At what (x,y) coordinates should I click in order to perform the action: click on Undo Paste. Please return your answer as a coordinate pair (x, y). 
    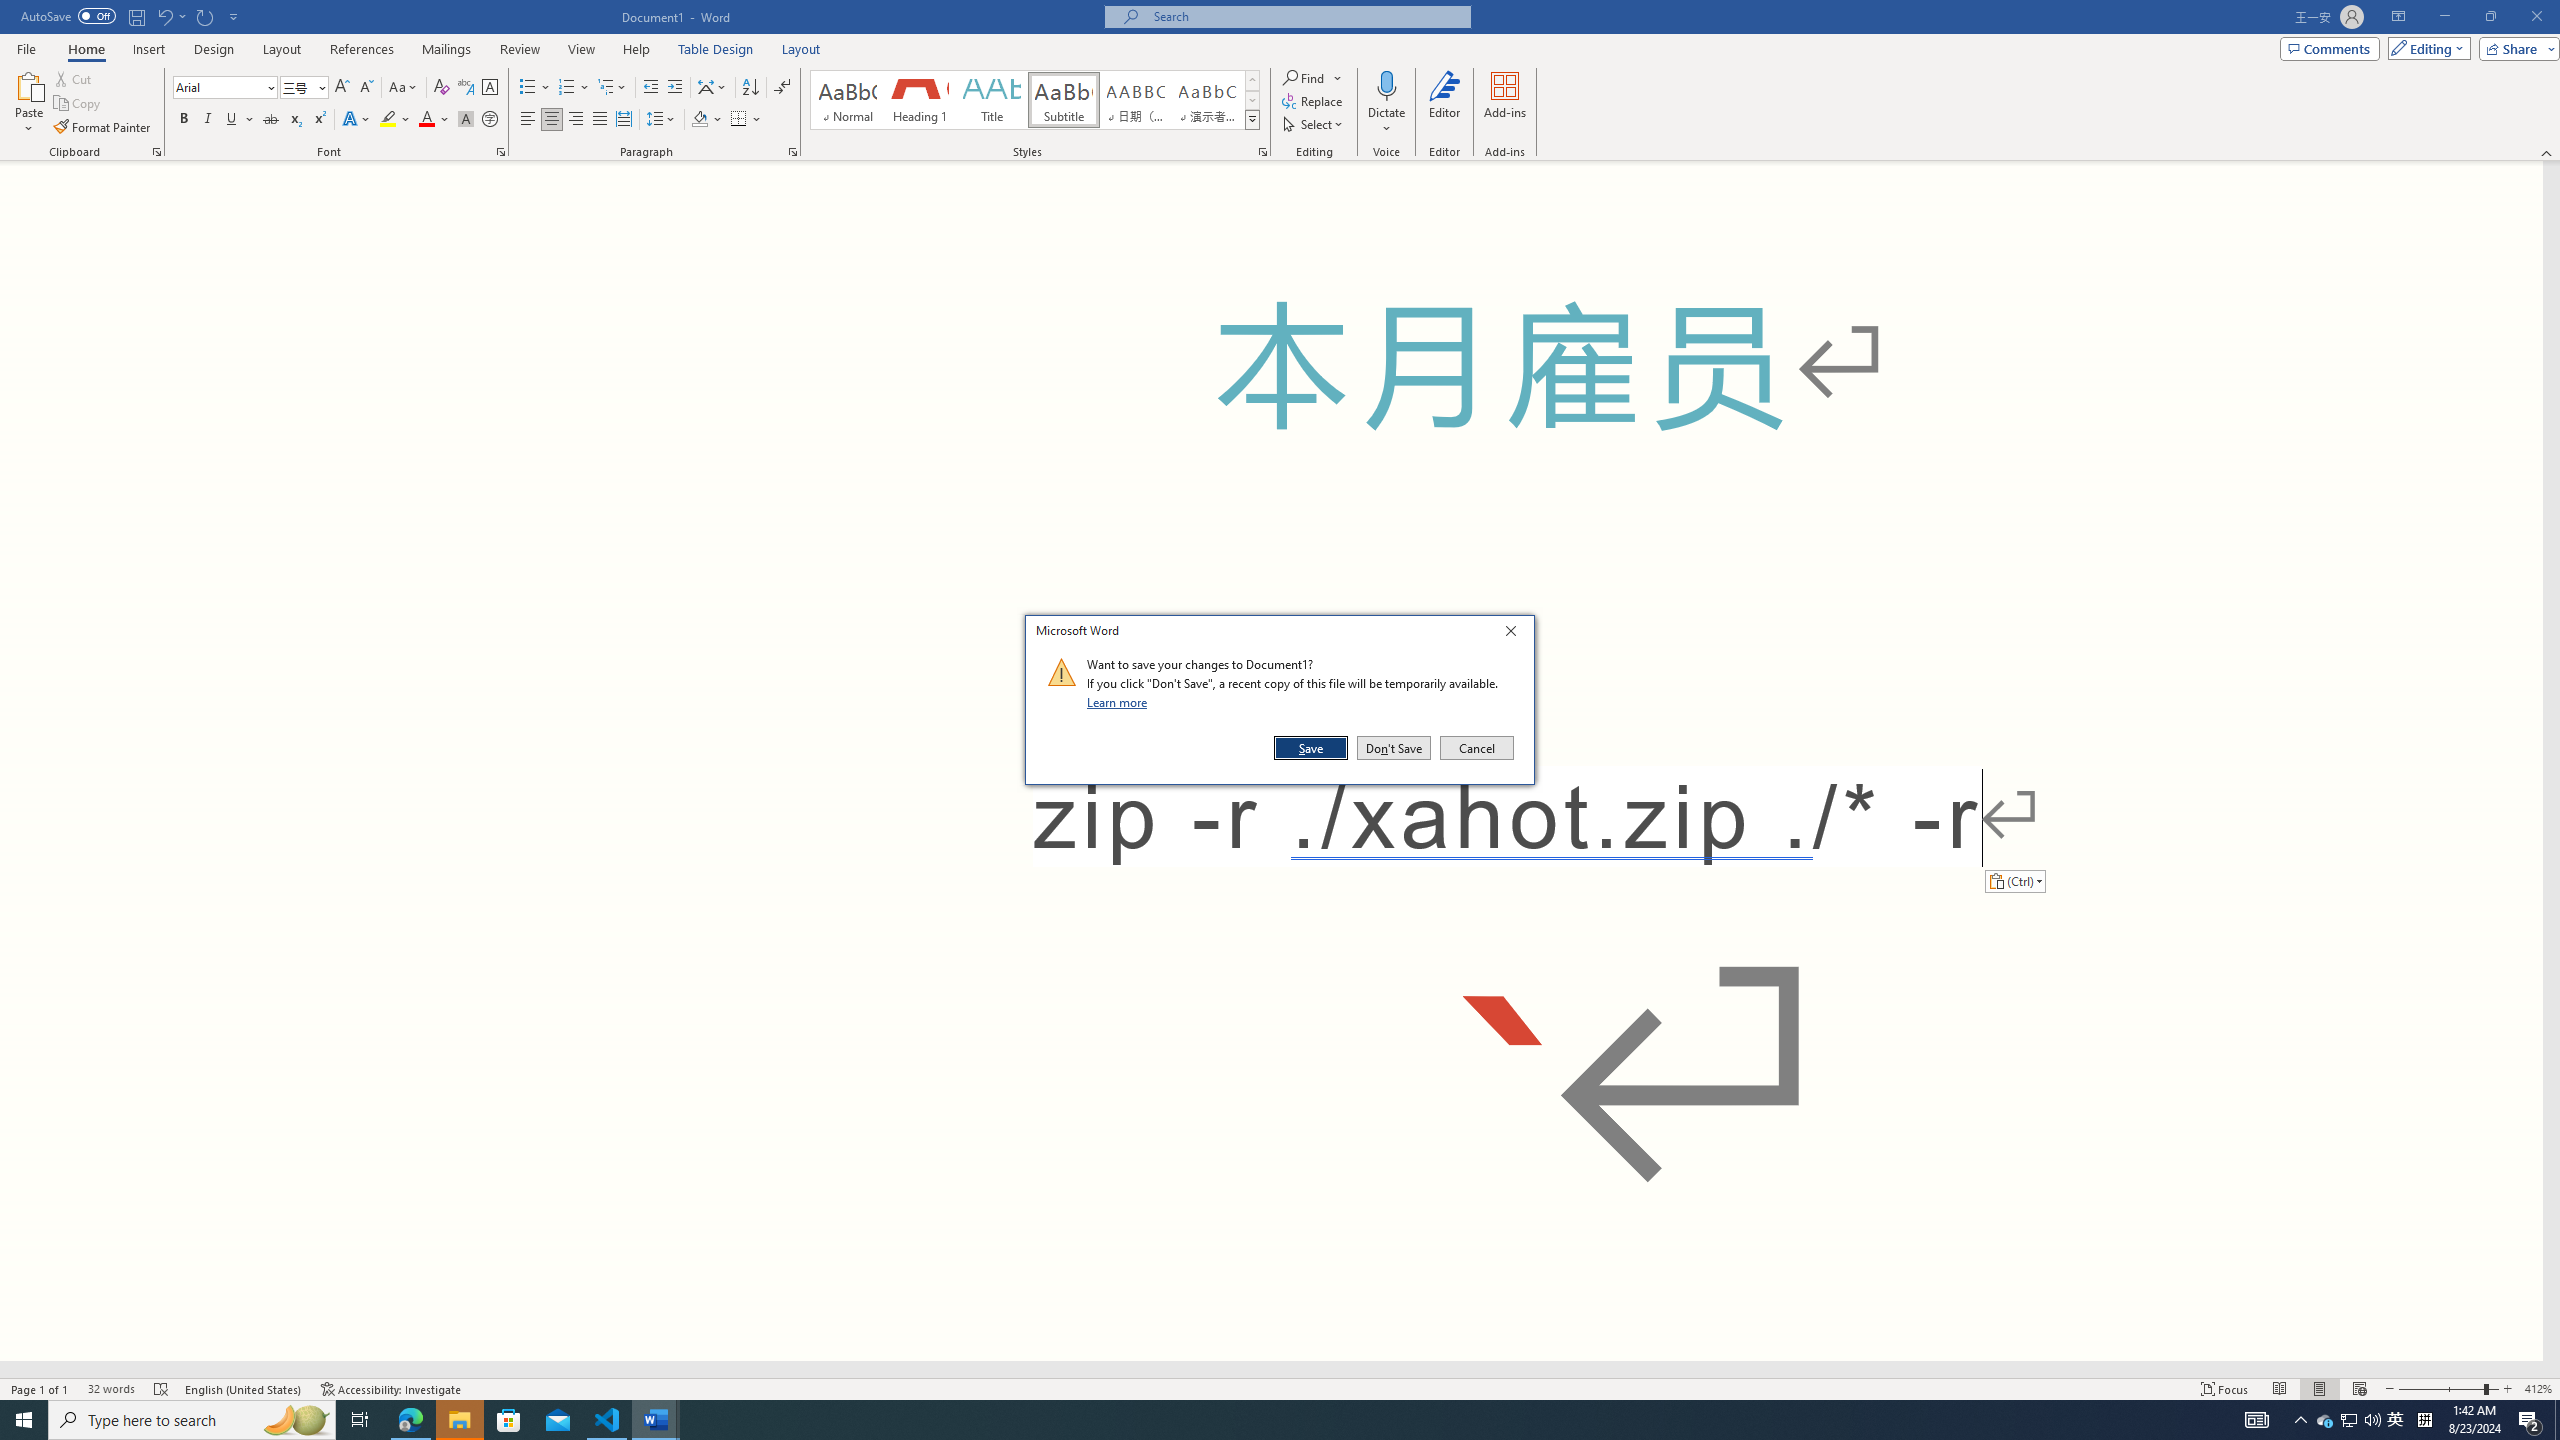
    Looking at the image, I should click on (164, 16).